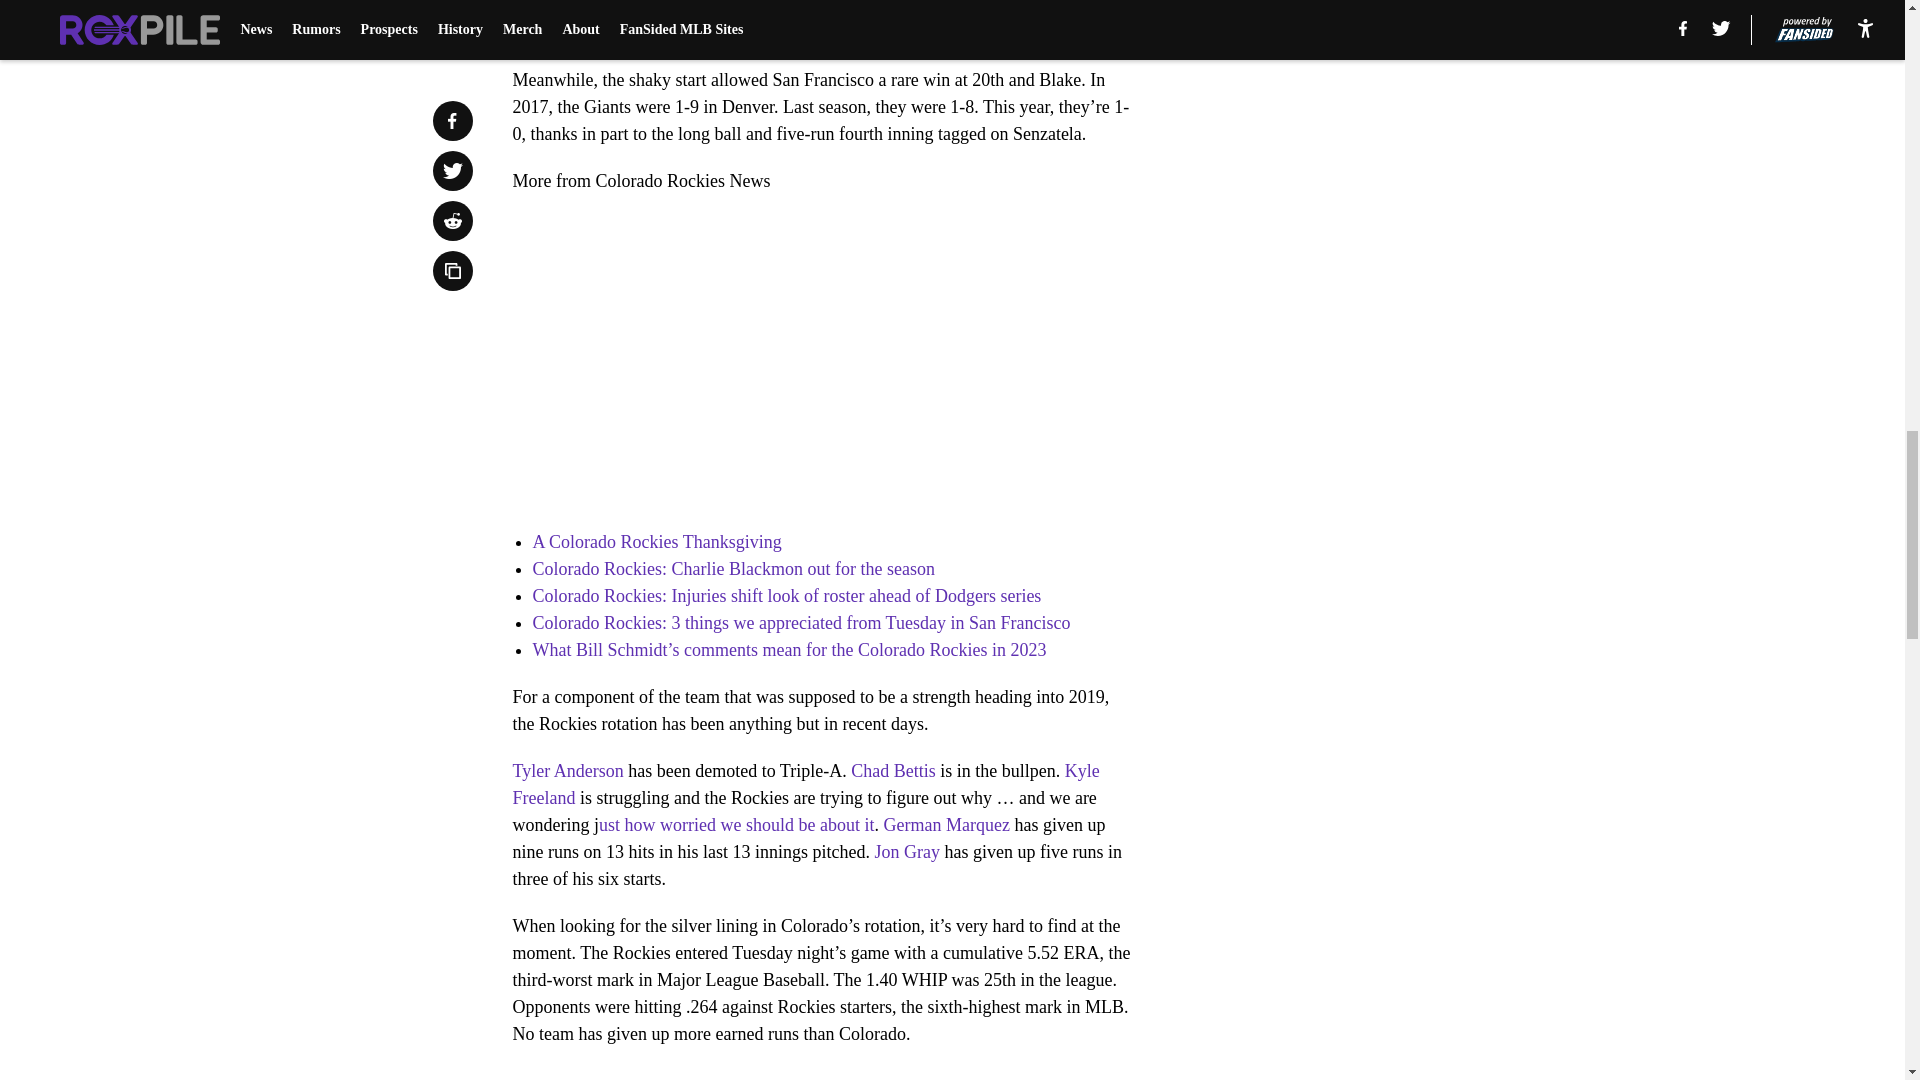 This screenshot has width=1920, height=1080. Describe the element at coordinates (736, 824) in the screenshot. I see `ust how worried we should be about it` at that location.